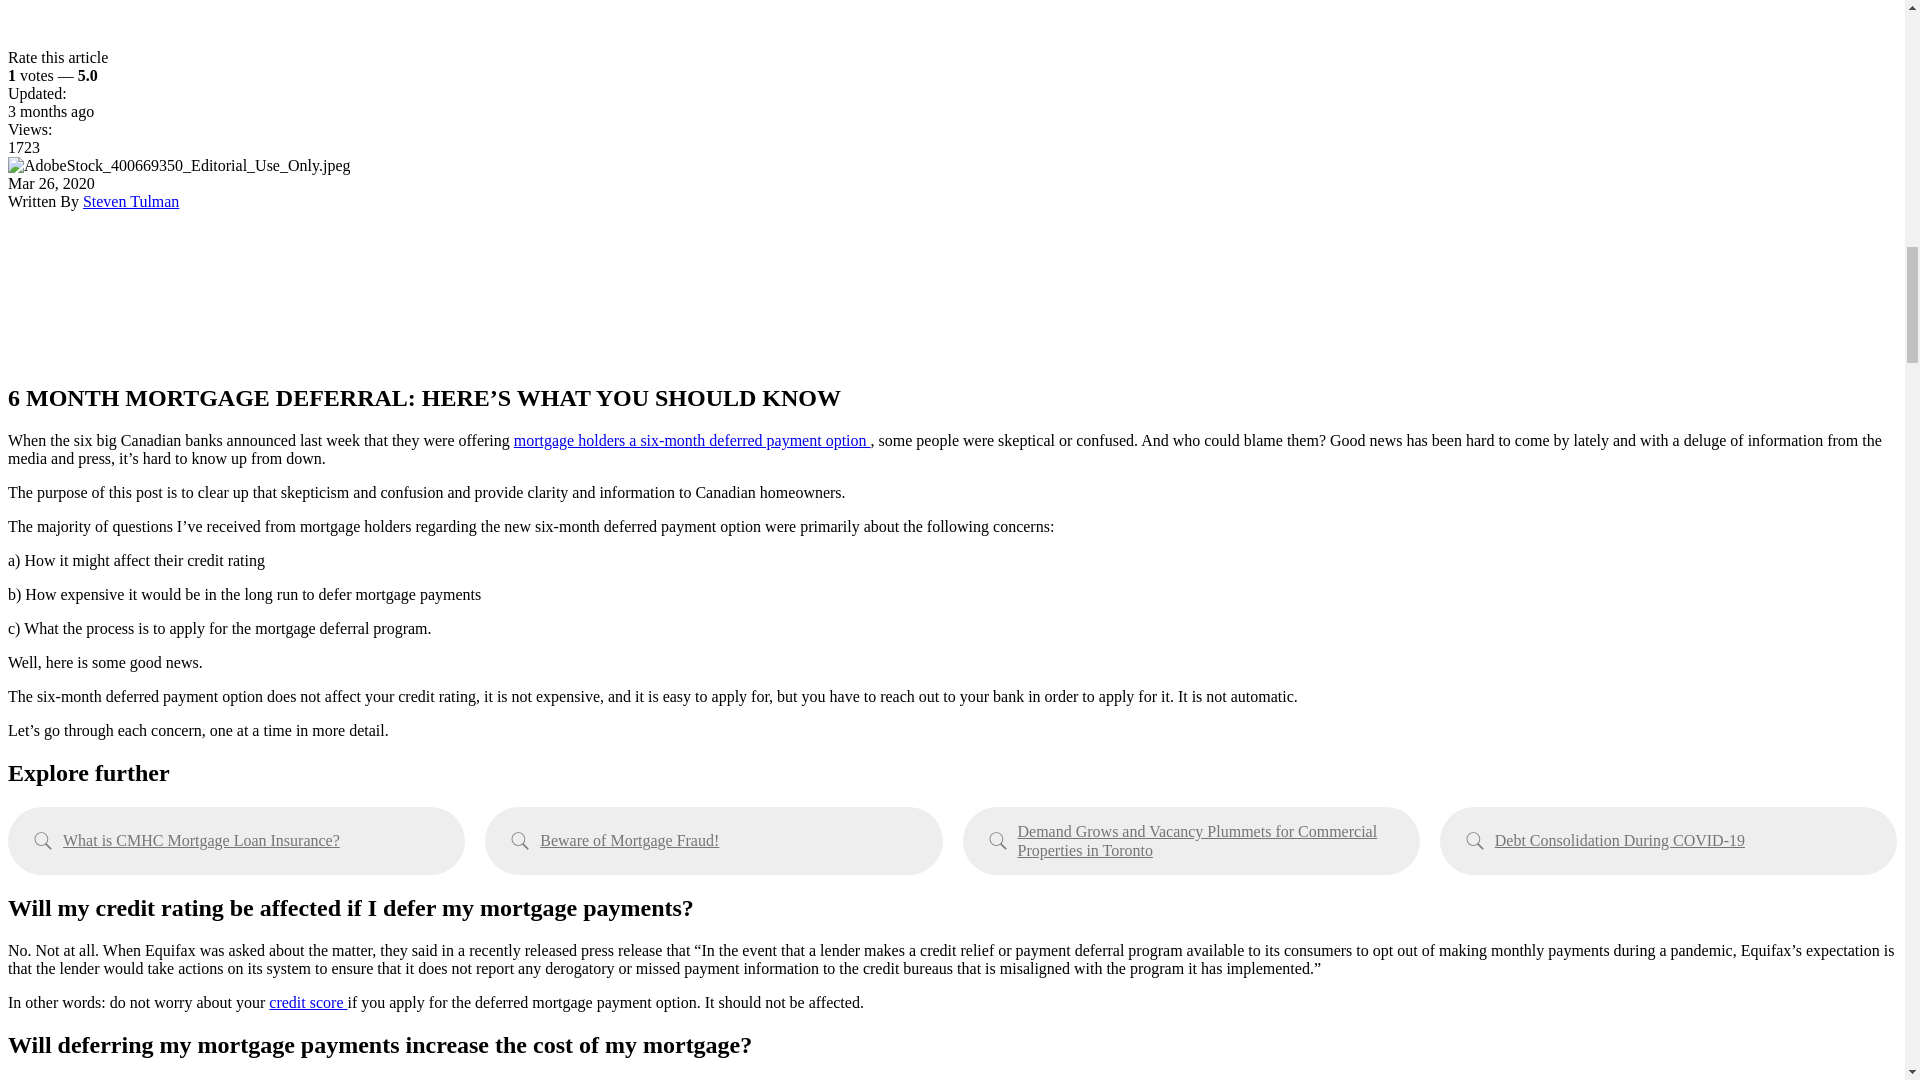 The image size is (1920, 1080). I want to click on credit score, so click(308, 1002).